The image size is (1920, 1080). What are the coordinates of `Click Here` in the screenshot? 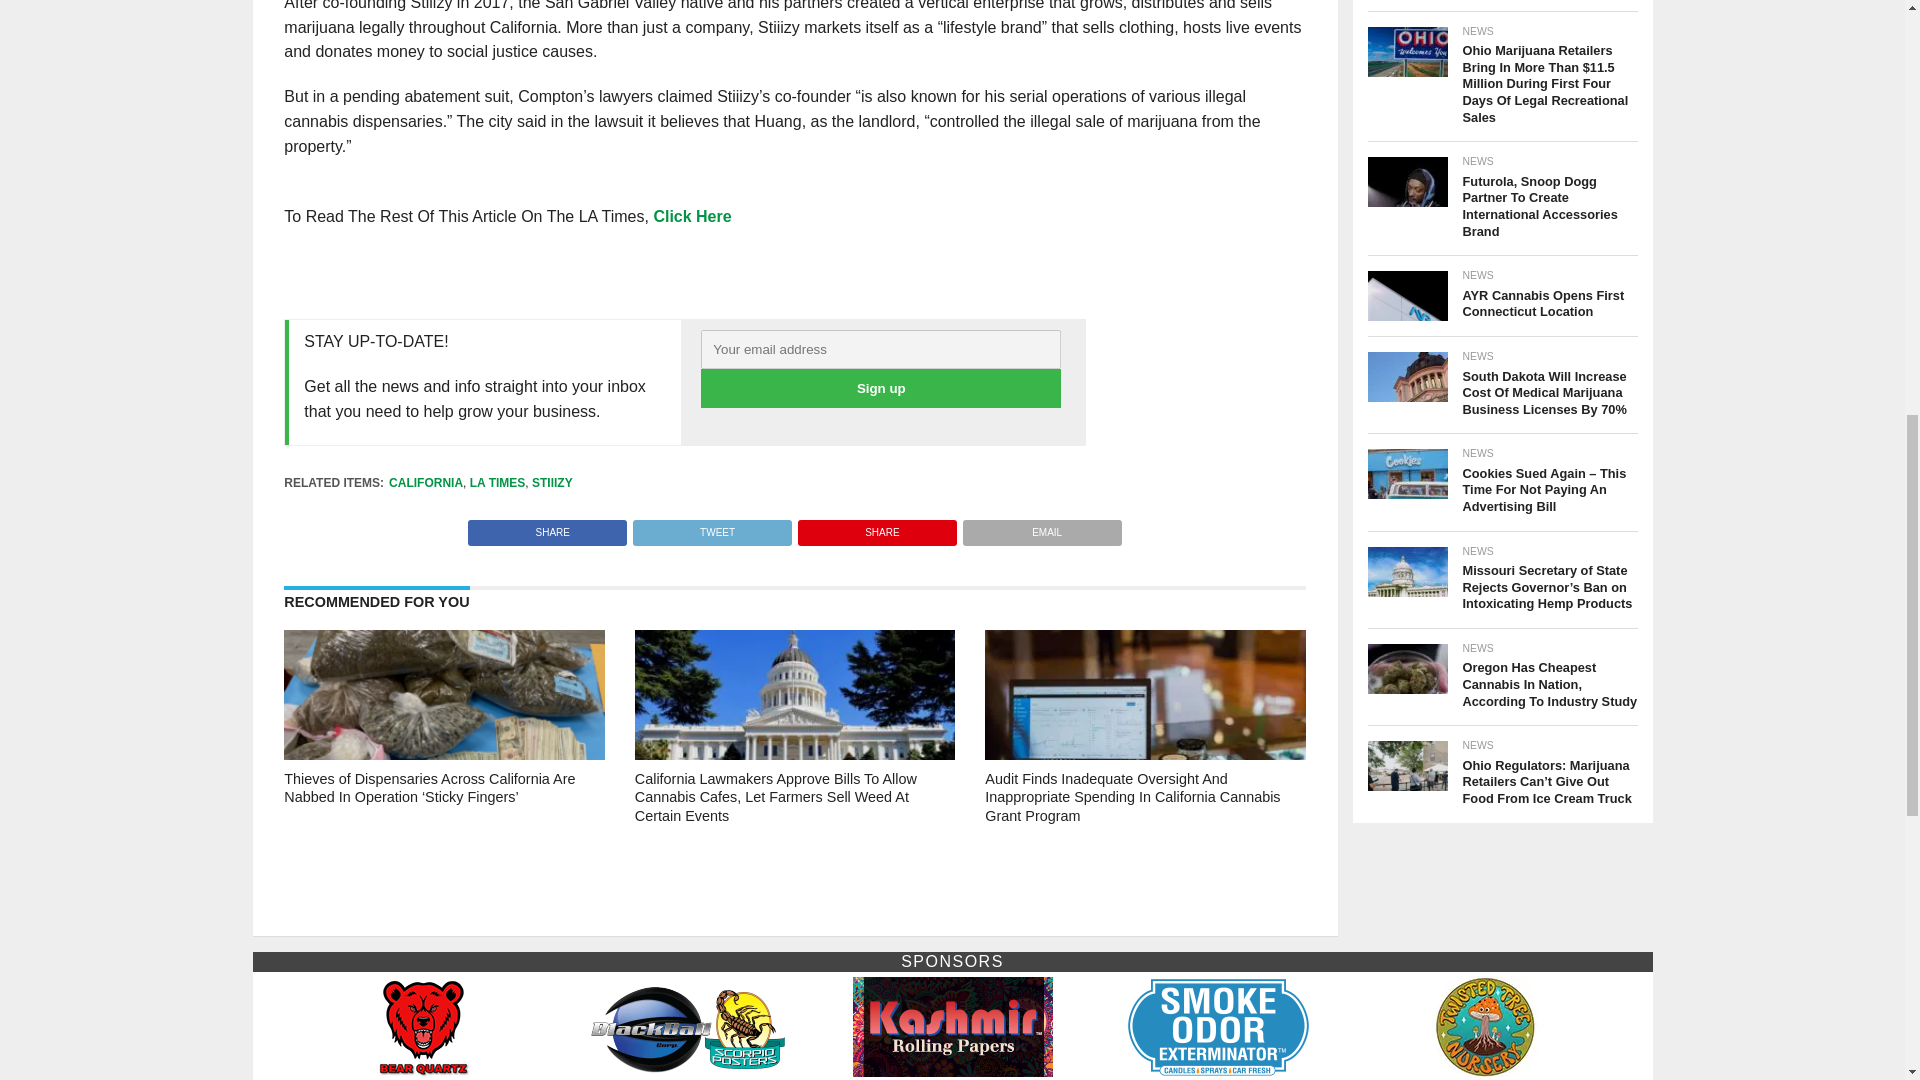 It's located at (692, 216).